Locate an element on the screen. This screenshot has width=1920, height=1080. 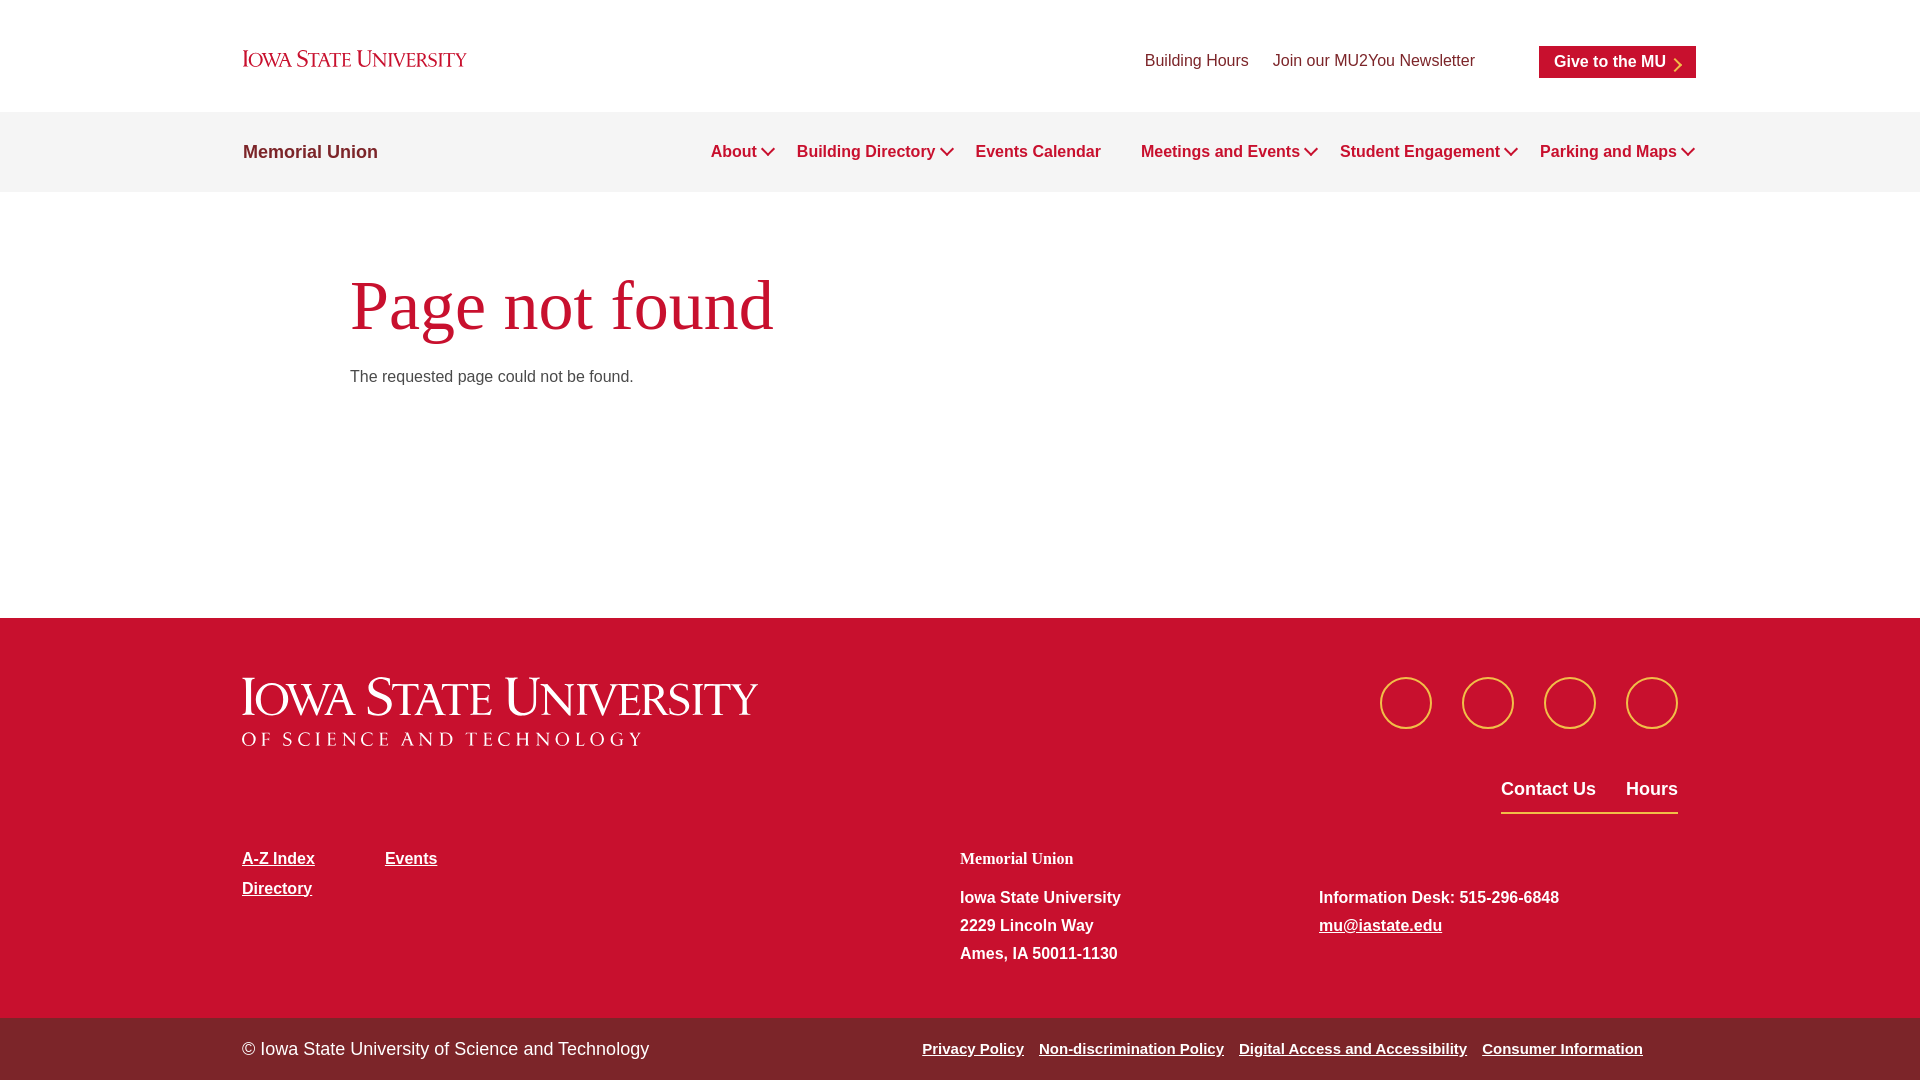
Building Directory is located at coordinates (866, 152).